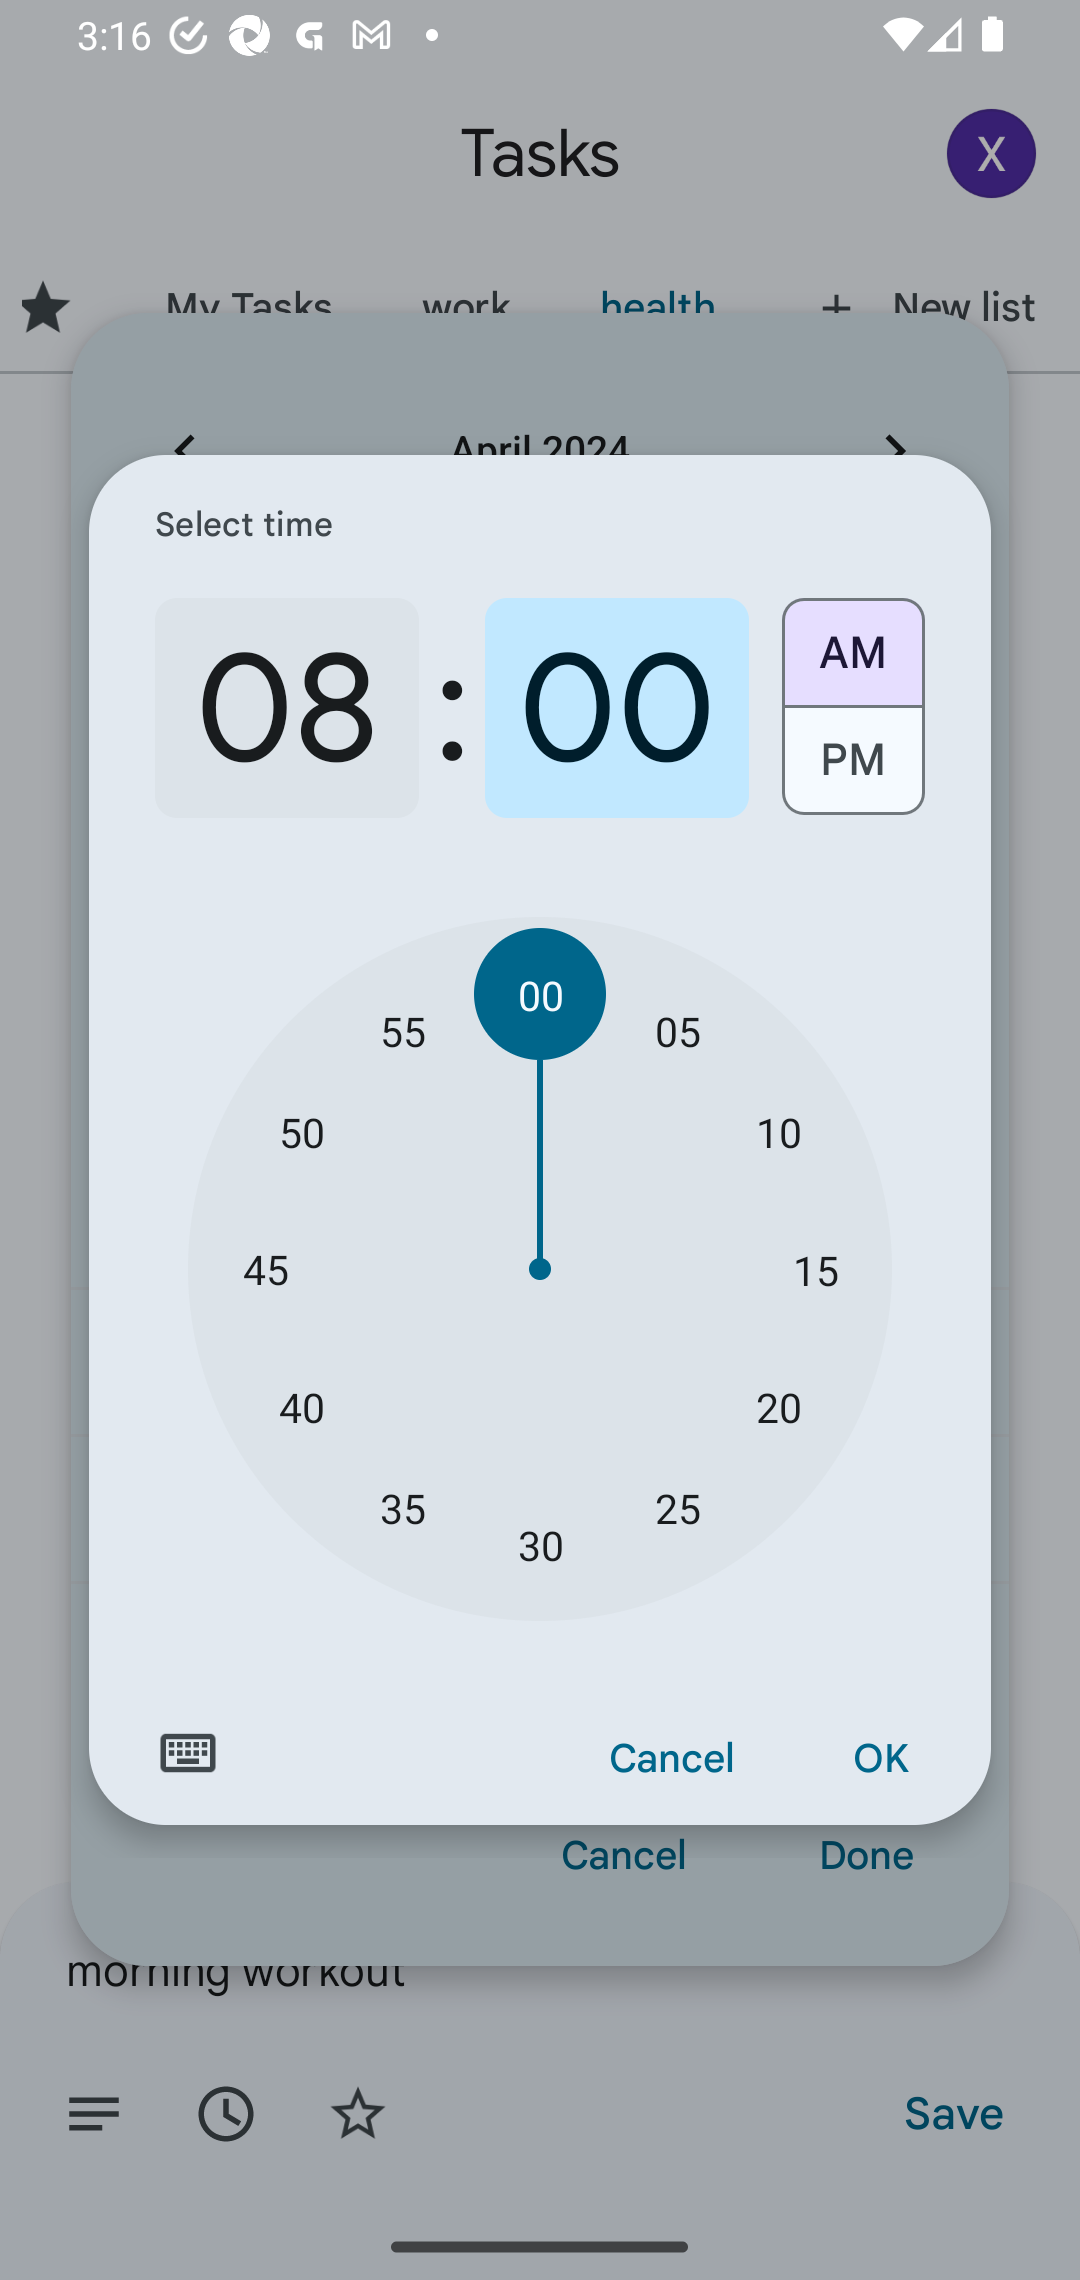 The height and width of the screenshot is (2280, 1080). Describe the element at coordinates (265, 1270) in the screenshot. I see `45 45 minutes` at that location.